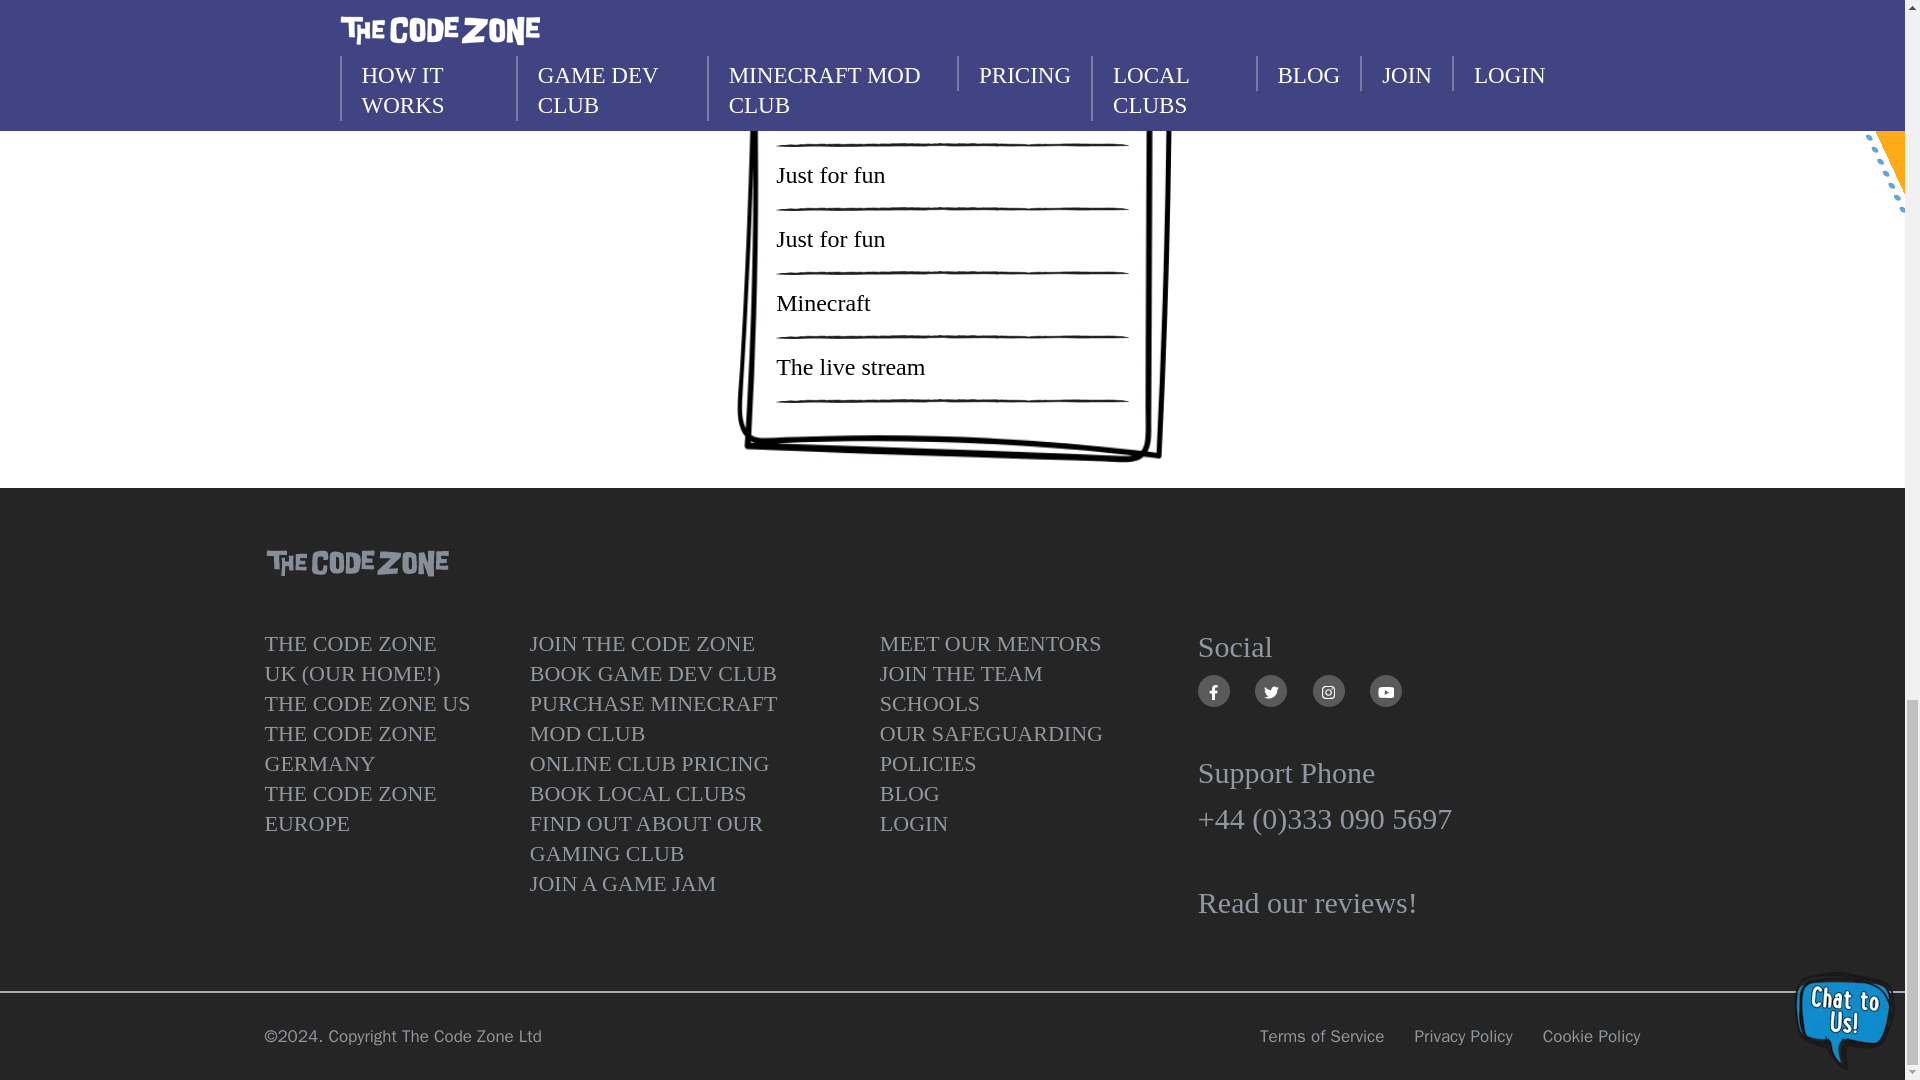 This screenshot has width=1920, height=1080. Describe the element at coordinates (676, 674) in the screenshot. I see `BOOK GAME DEV CLUB` at that location.